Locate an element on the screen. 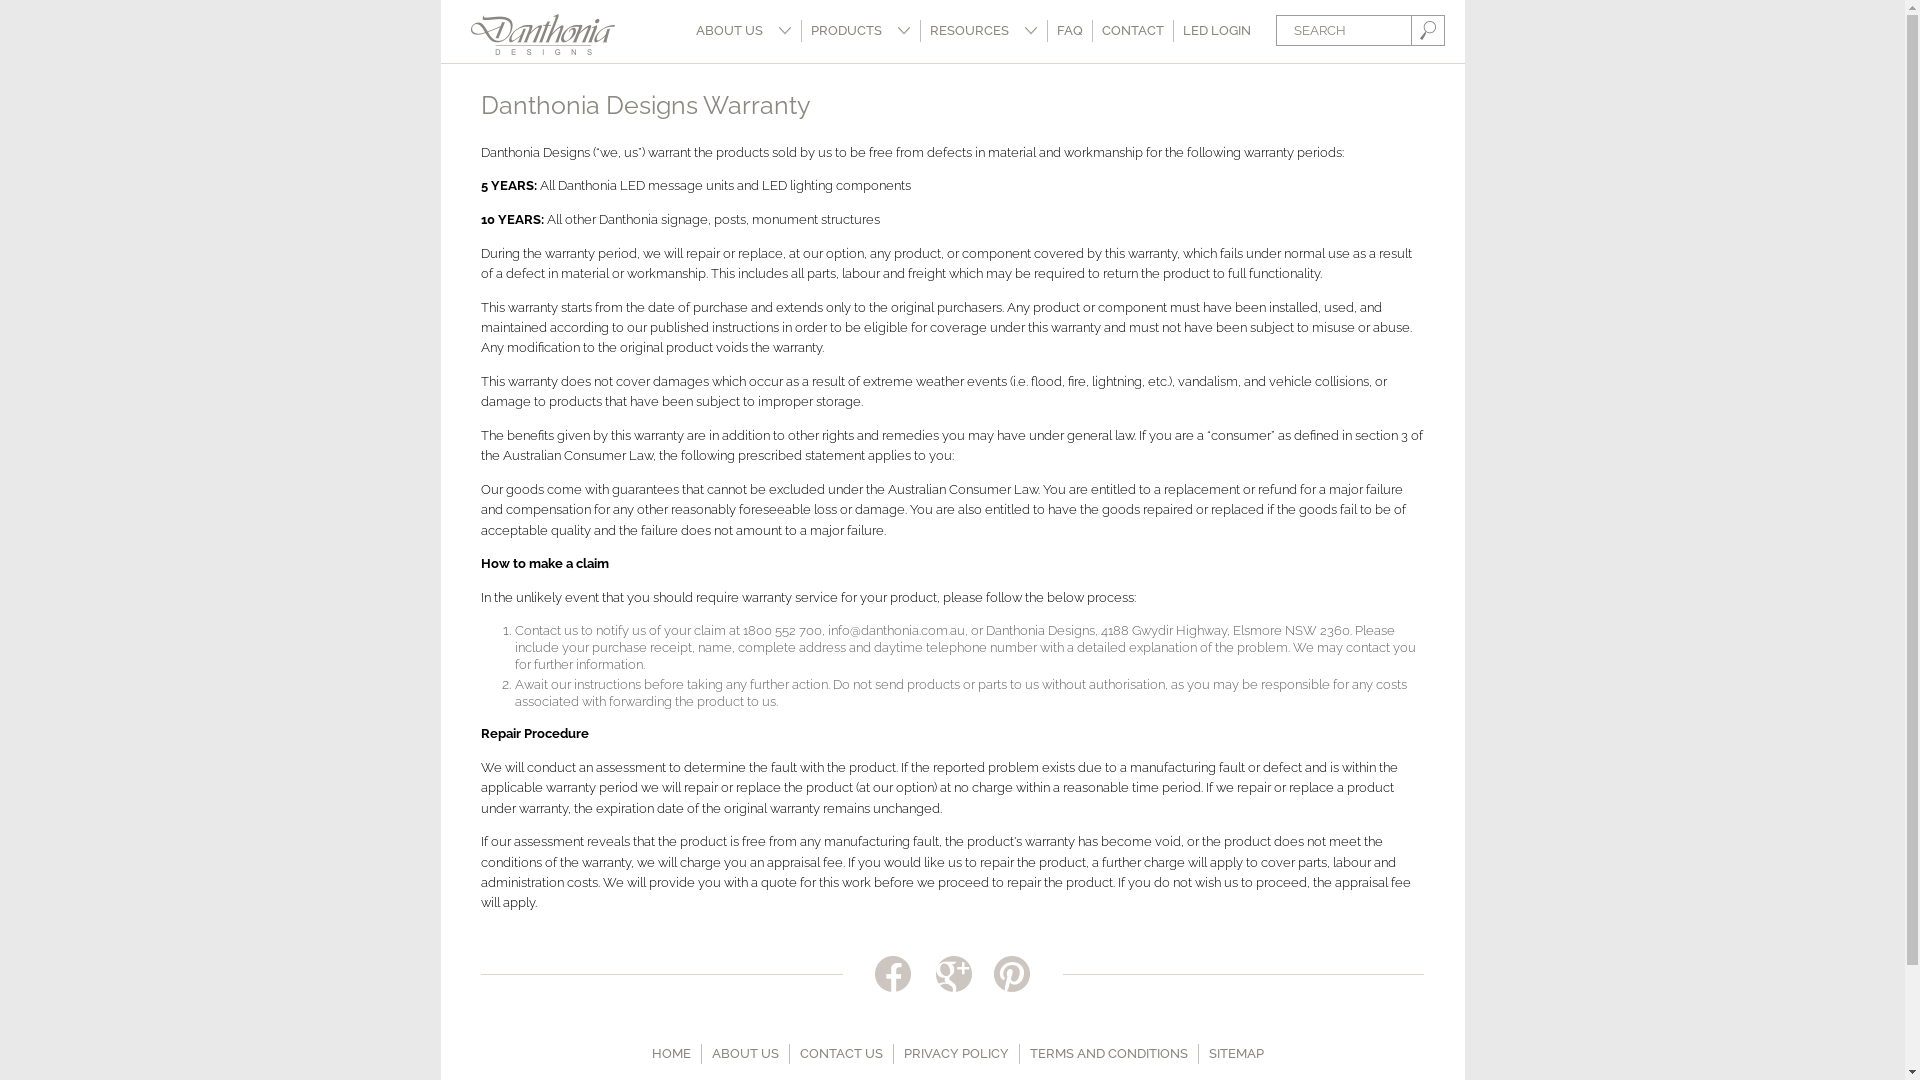  ABOUT US is located at coordinates (743, 31).